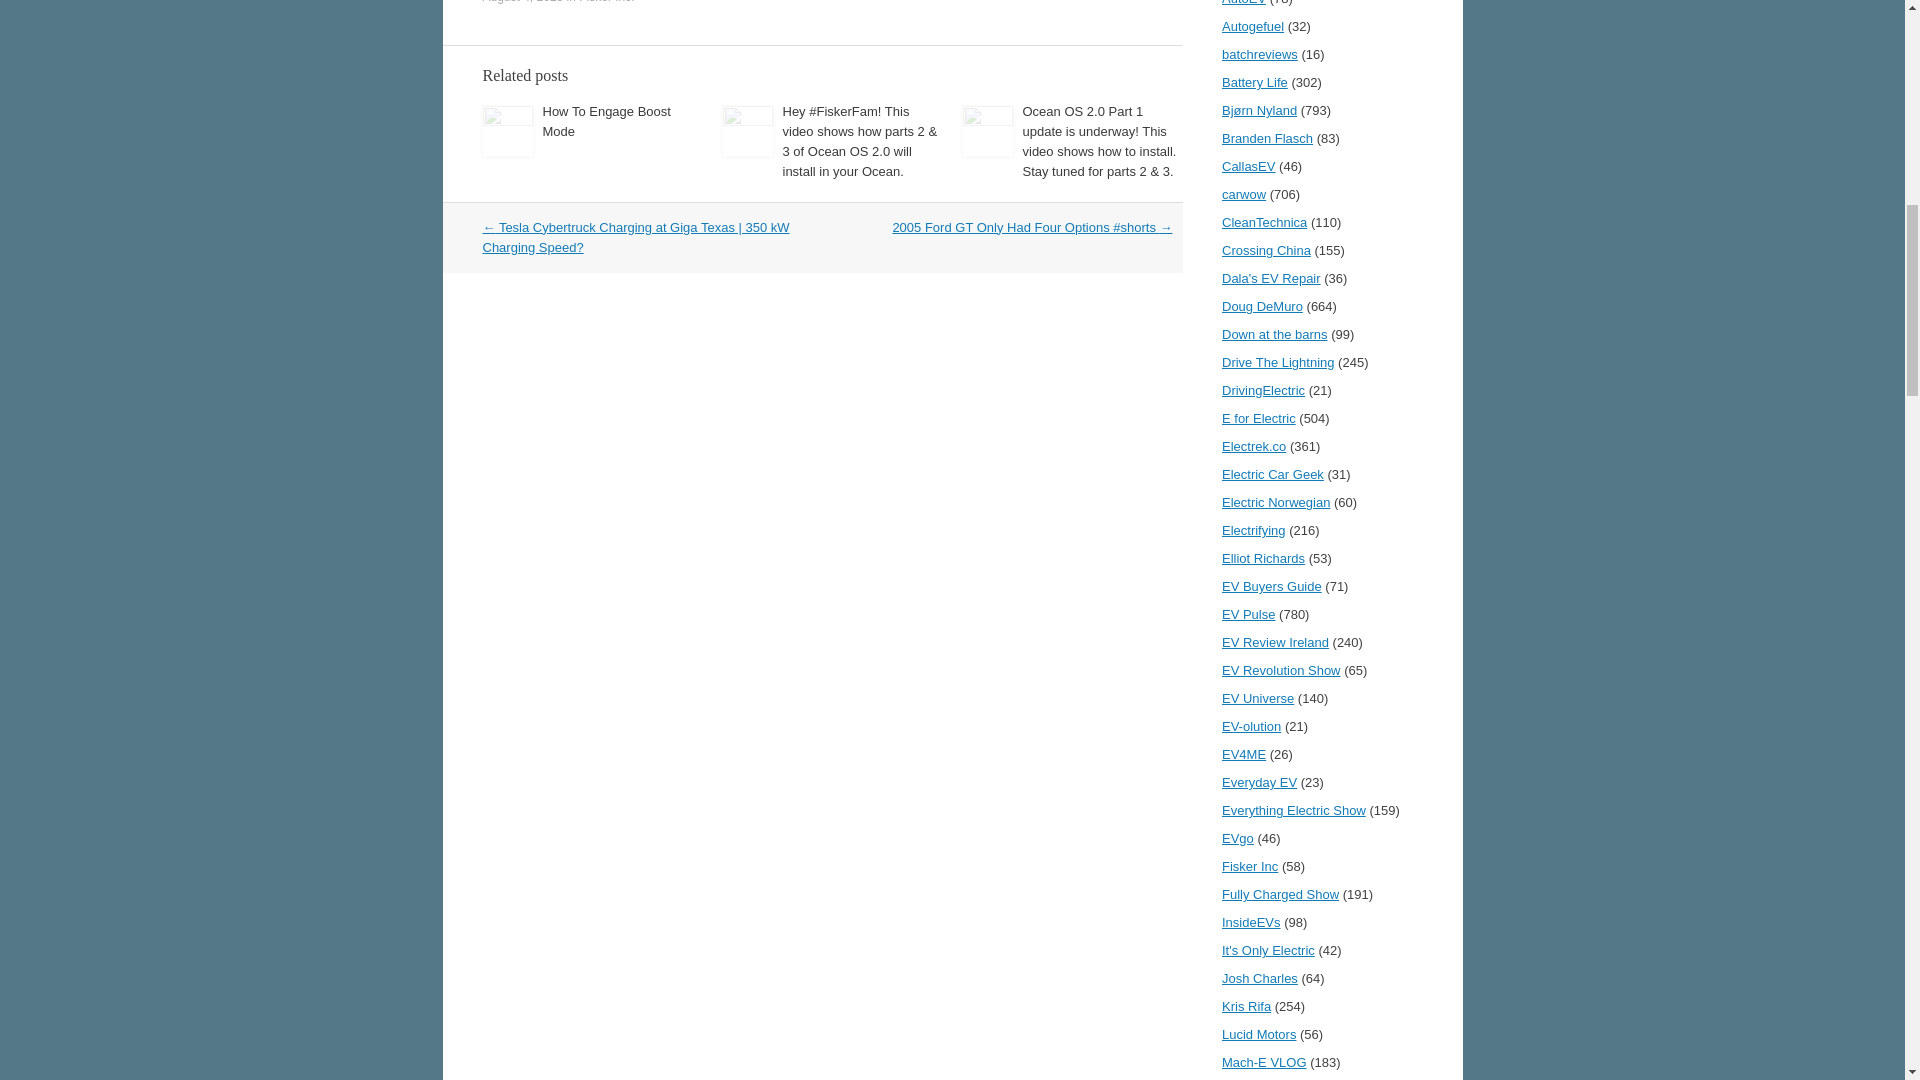 The image size is (1920, 1080). What do you see at coordinates (1248, 166) in the screenshot?
I see `CallasEV` at bounding box center [1248, 166].